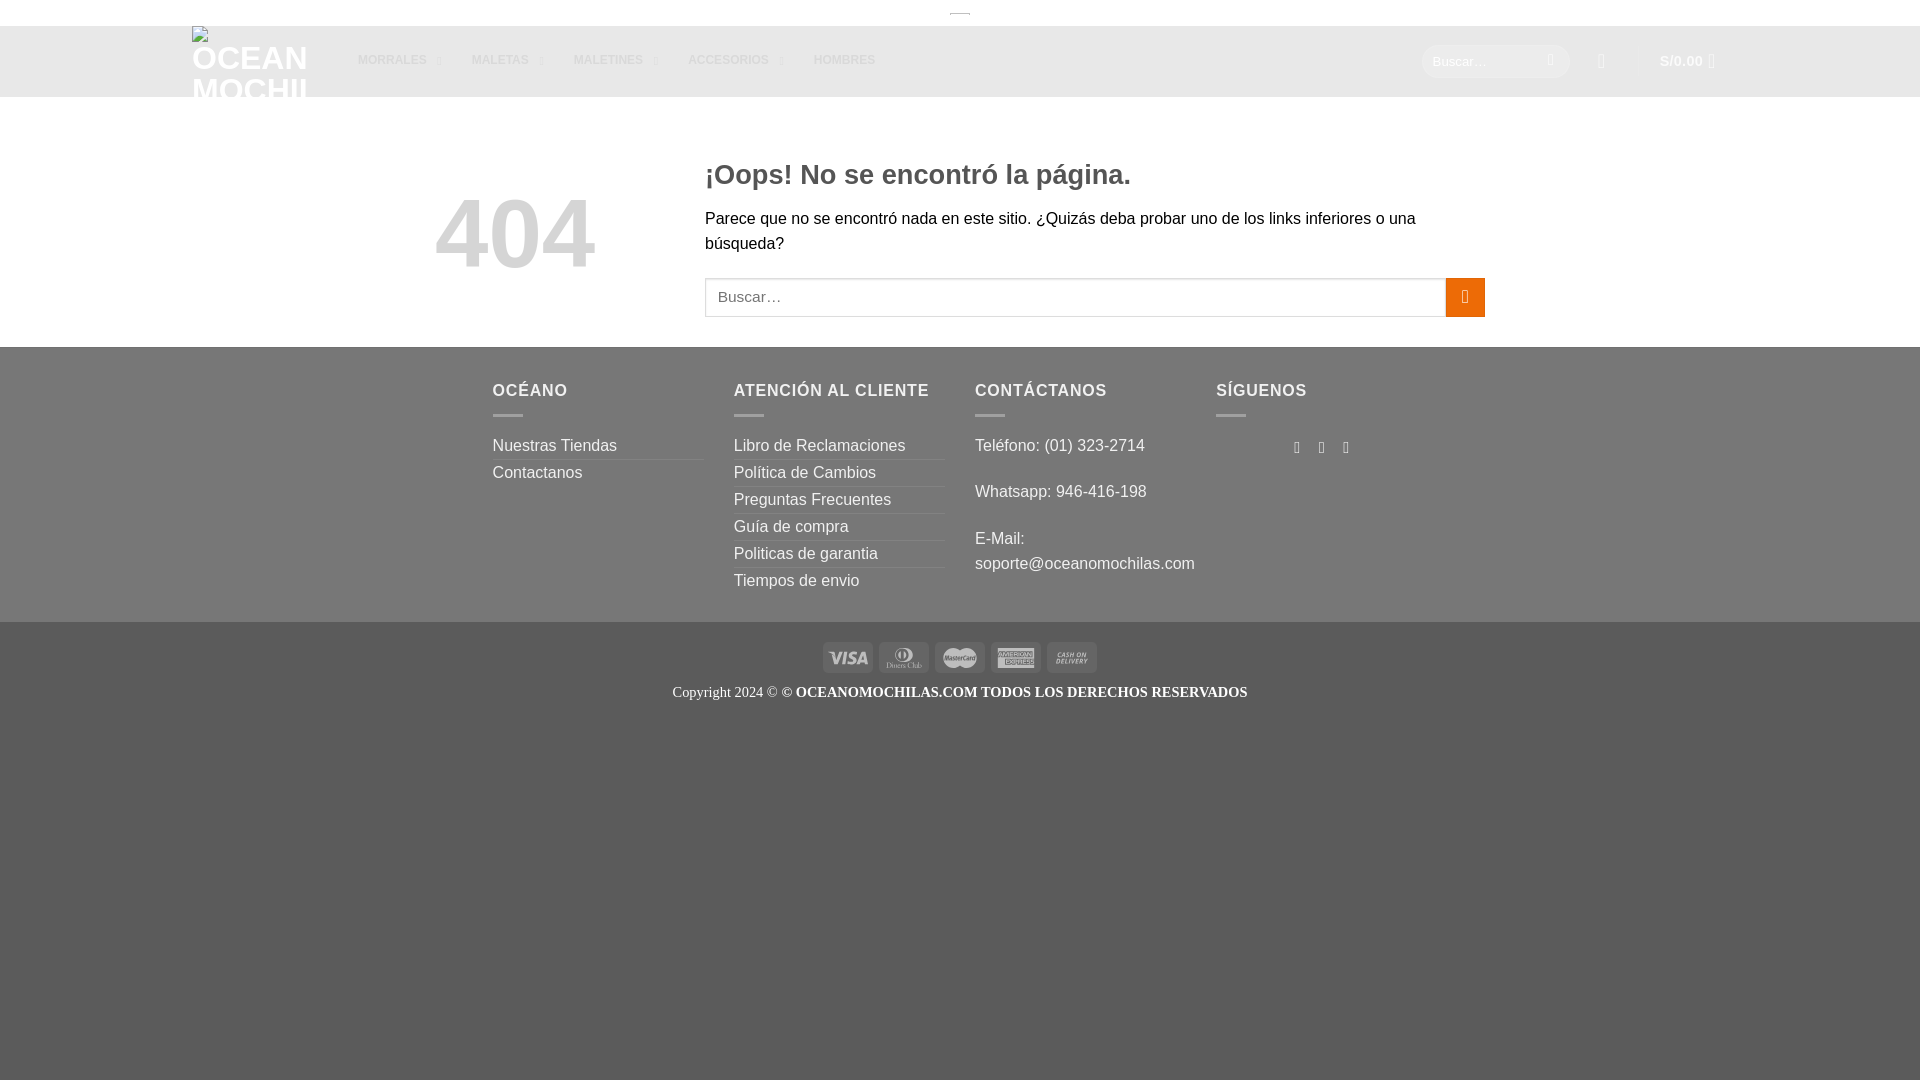 The width and height of the screenshot is (1920, 1080). What do you see at coordinates (844, 60) in the screenshot?
I see `Buscar` at bounding box center [844, 60].